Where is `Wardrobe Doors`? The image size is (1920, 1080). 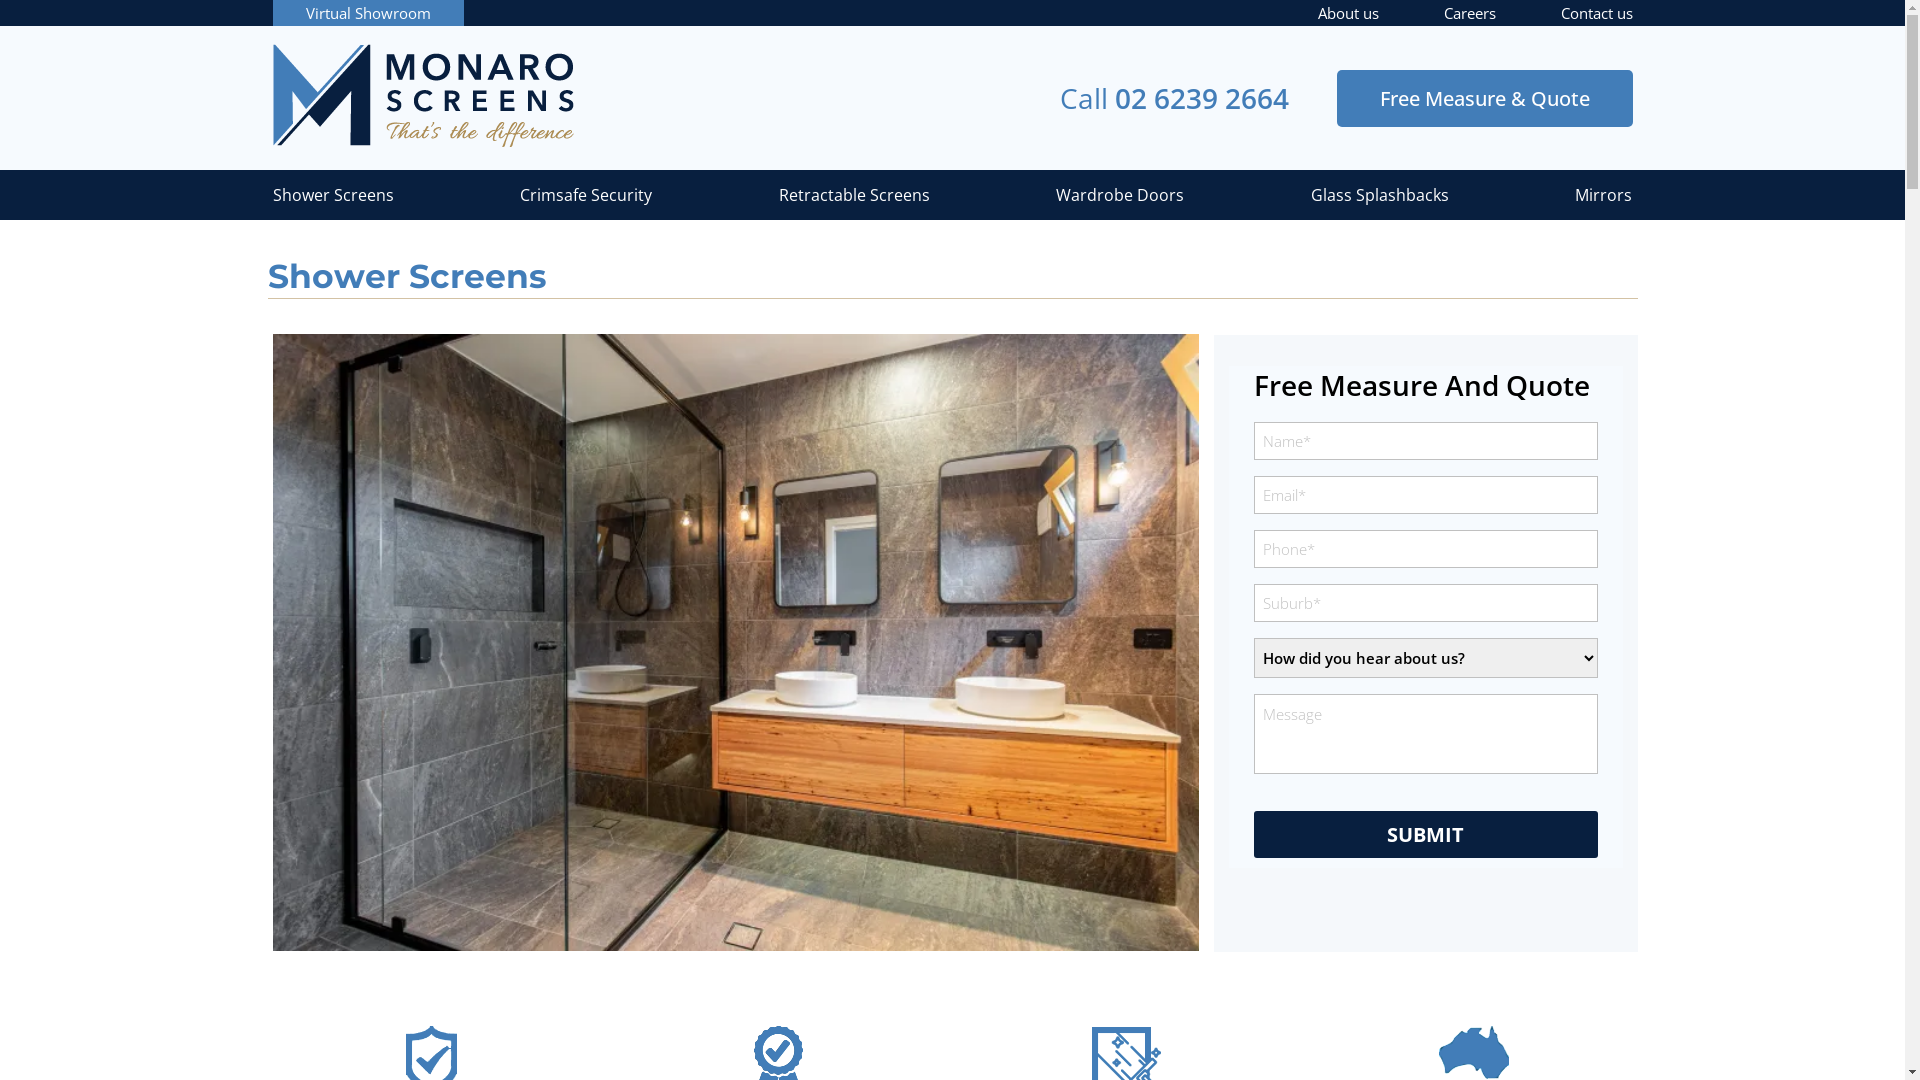
Wardrobe Doors is located at coordinates (1120, 195).